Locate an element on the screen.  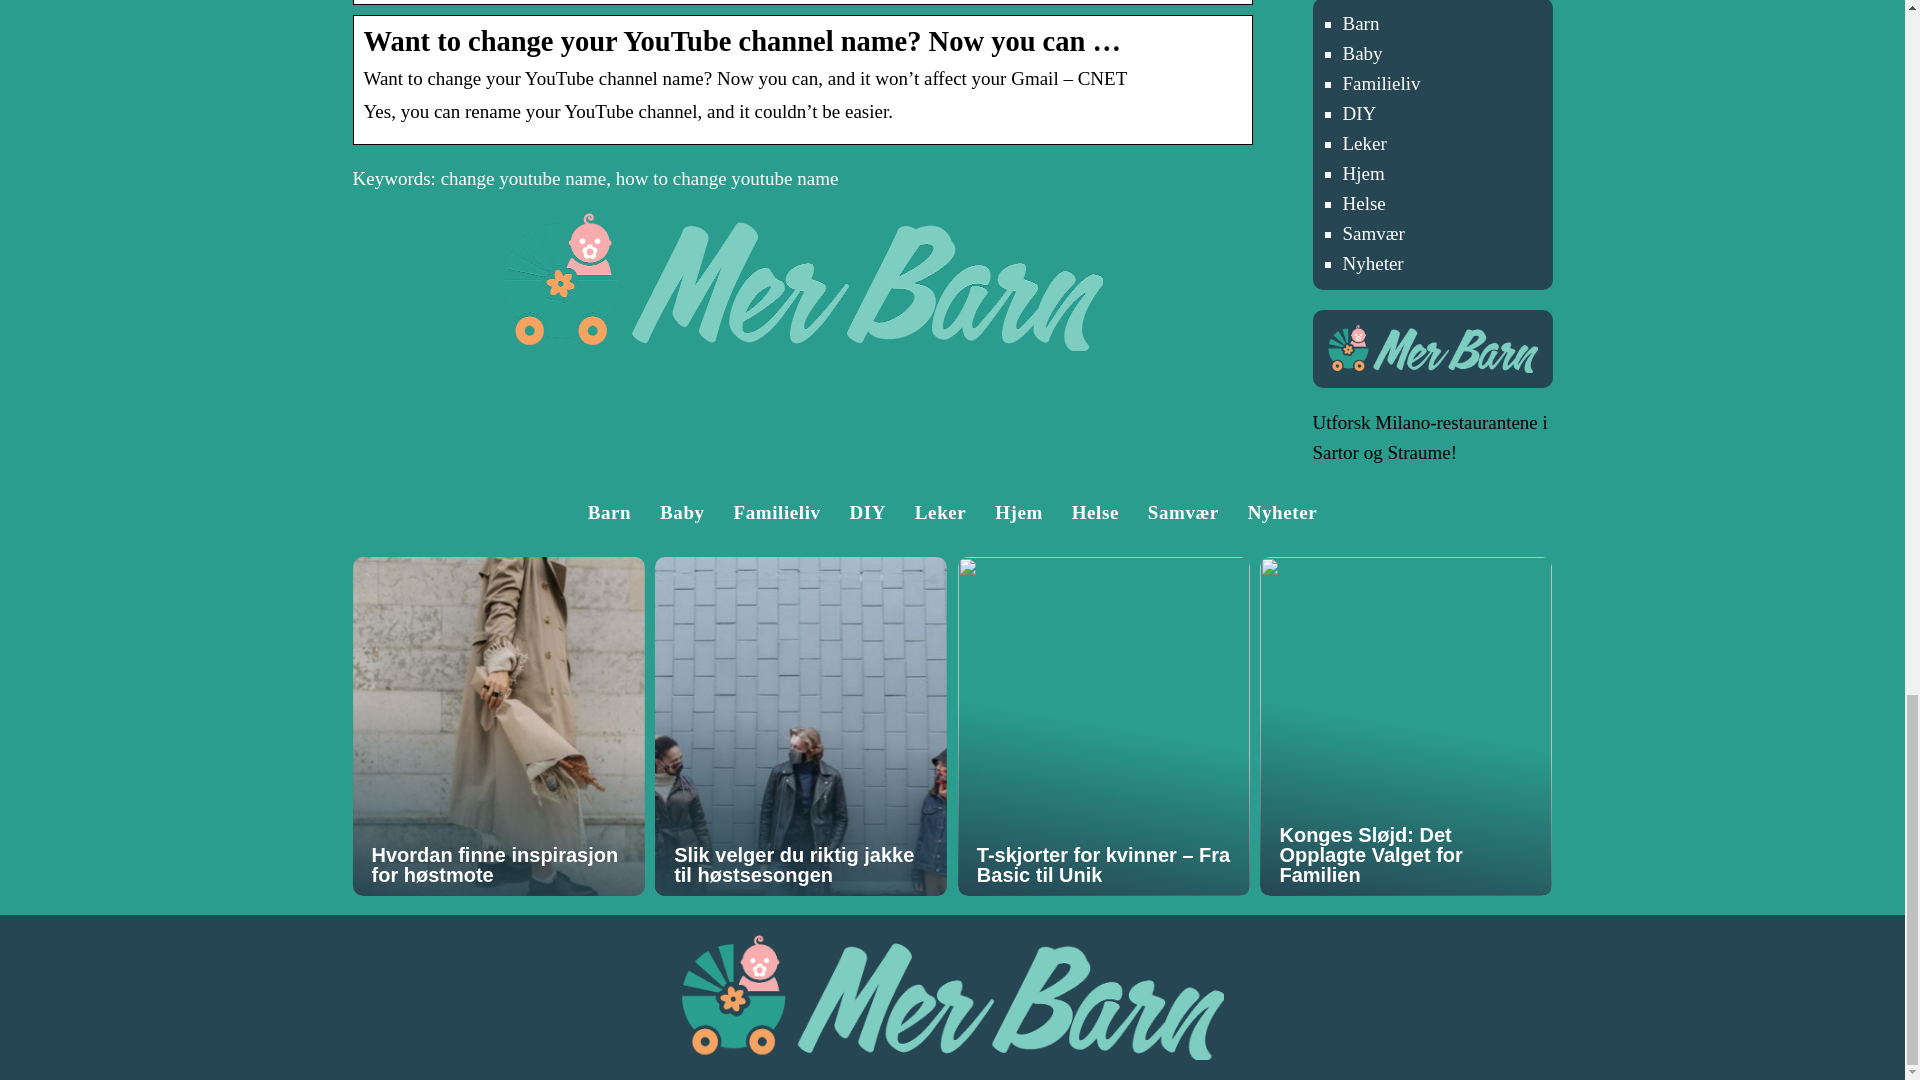
Nyheter is located at coordinates (1372, 263).